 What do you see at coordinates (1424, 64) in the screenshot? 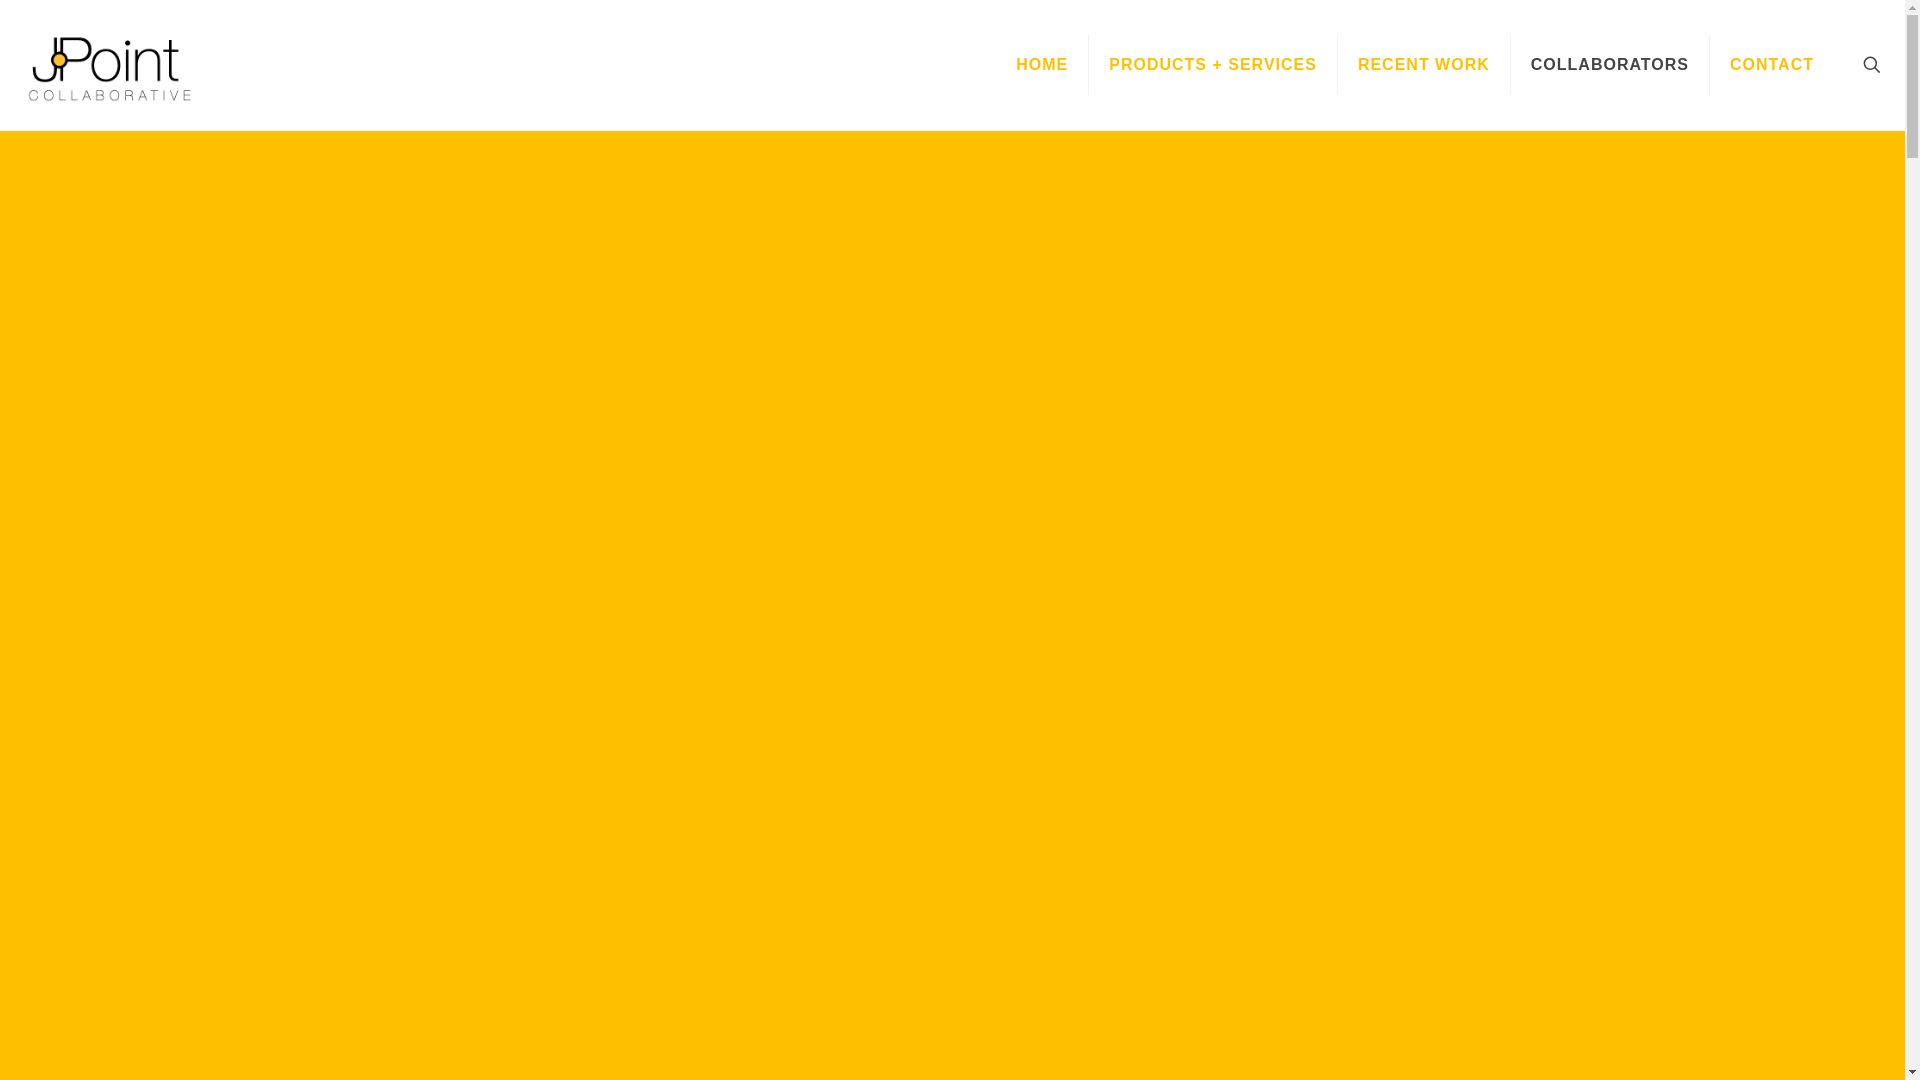
I see `RECENT WORK` at bounding box center [1424, 64].